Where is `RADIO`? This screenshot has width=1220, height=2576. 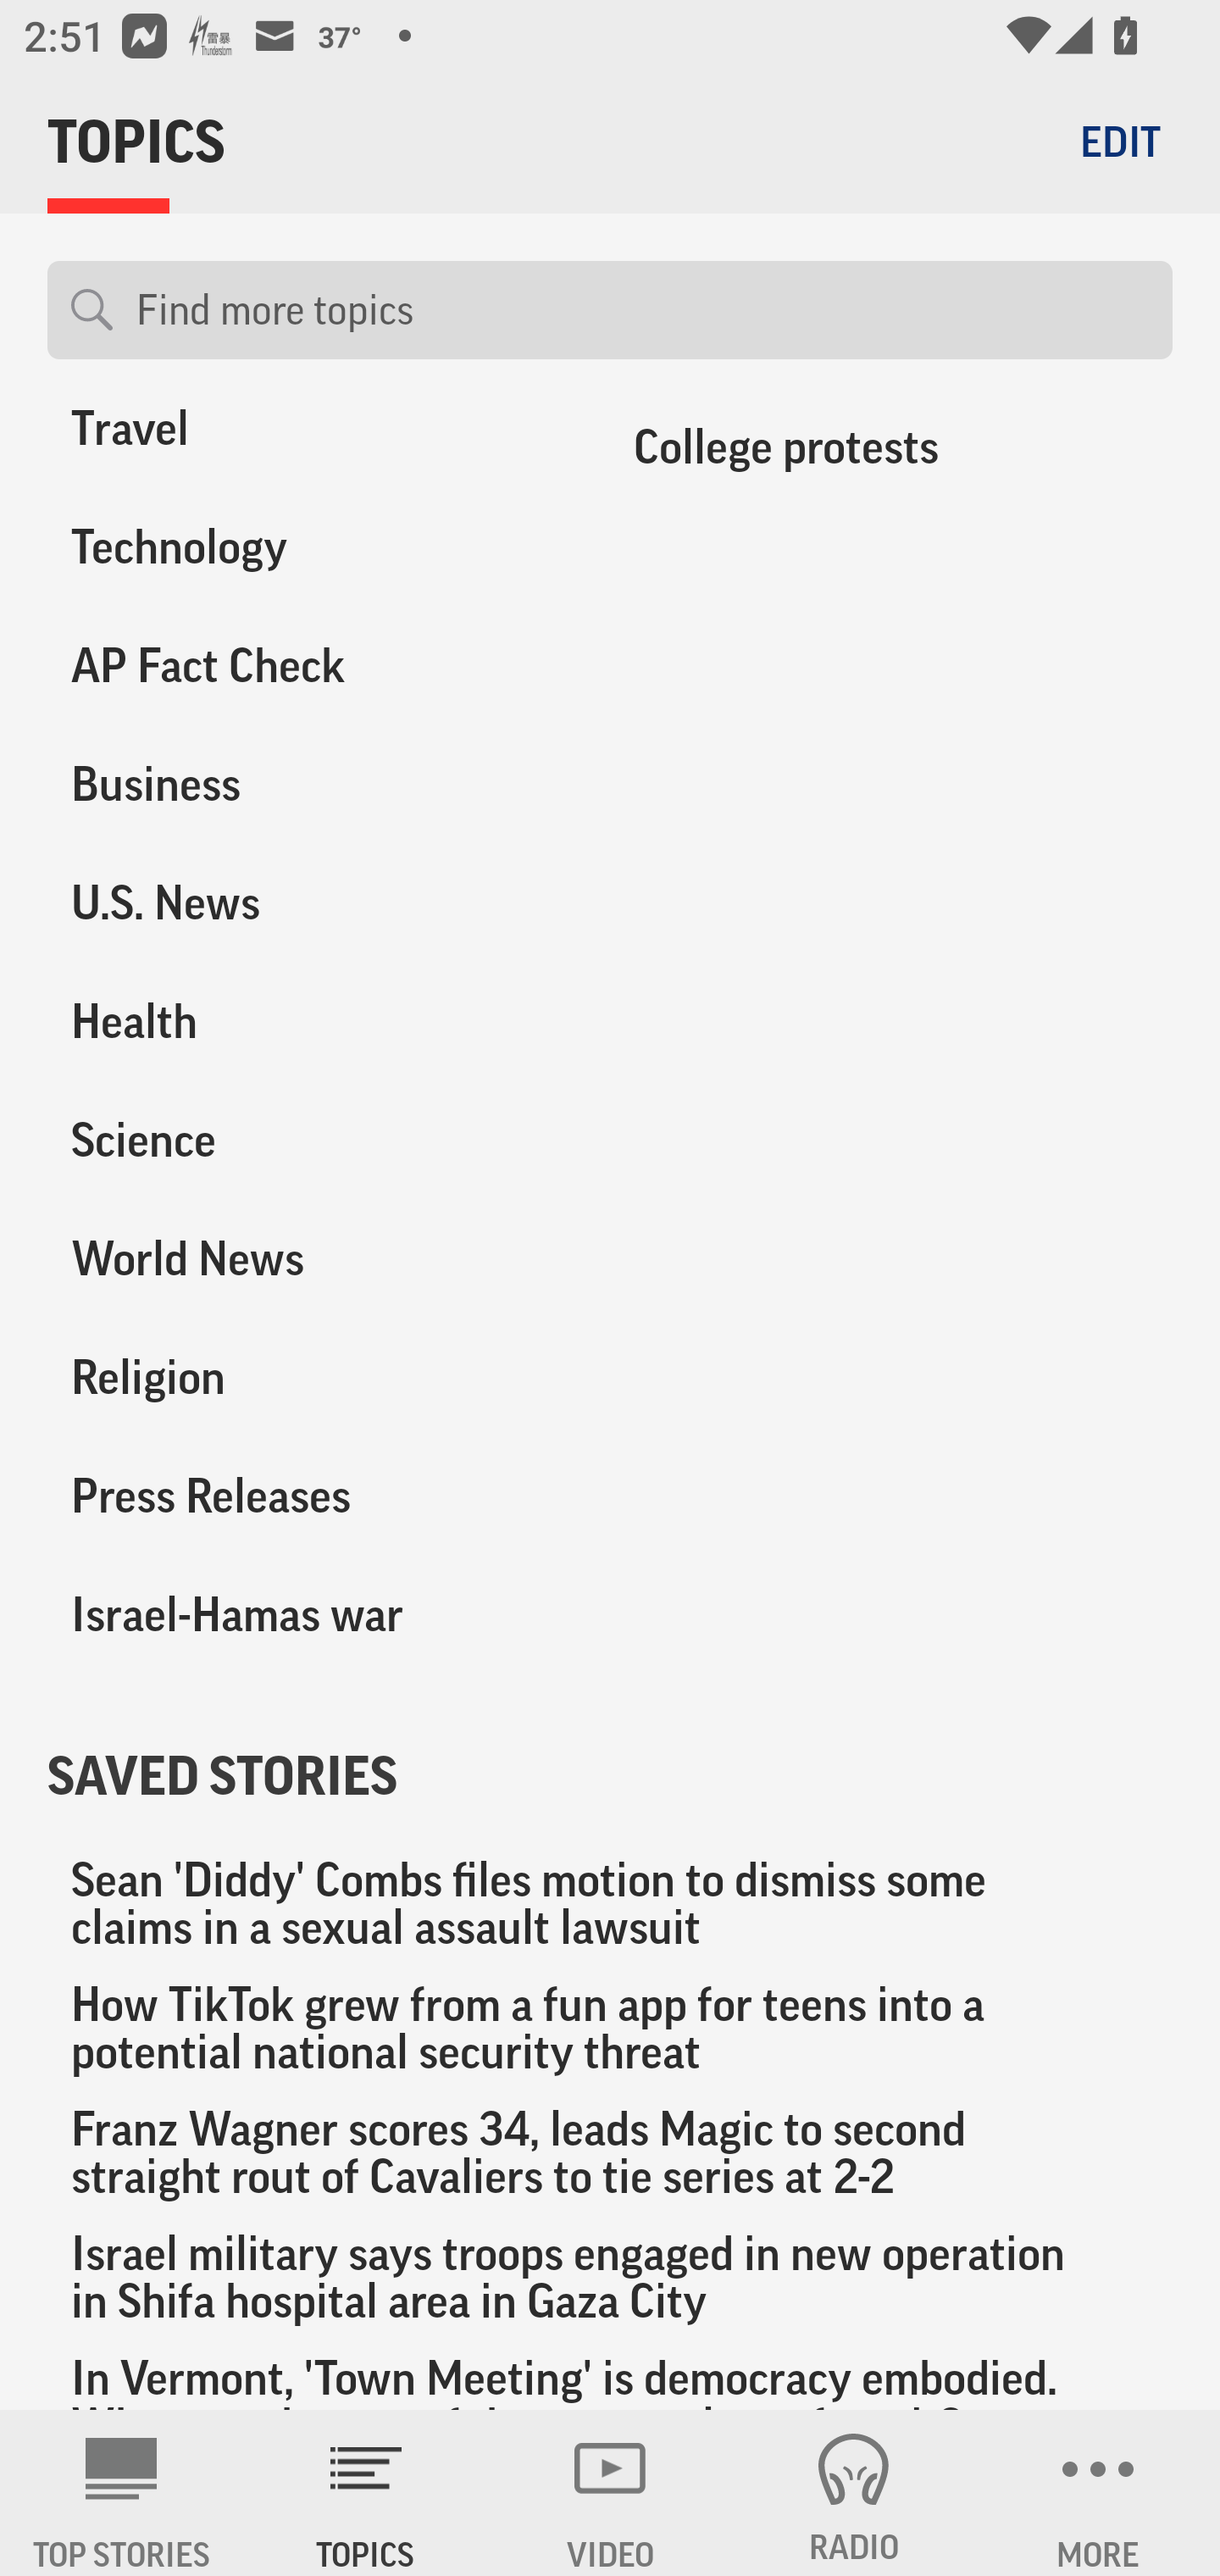 RADIO is located at coordinates (854, 2493).